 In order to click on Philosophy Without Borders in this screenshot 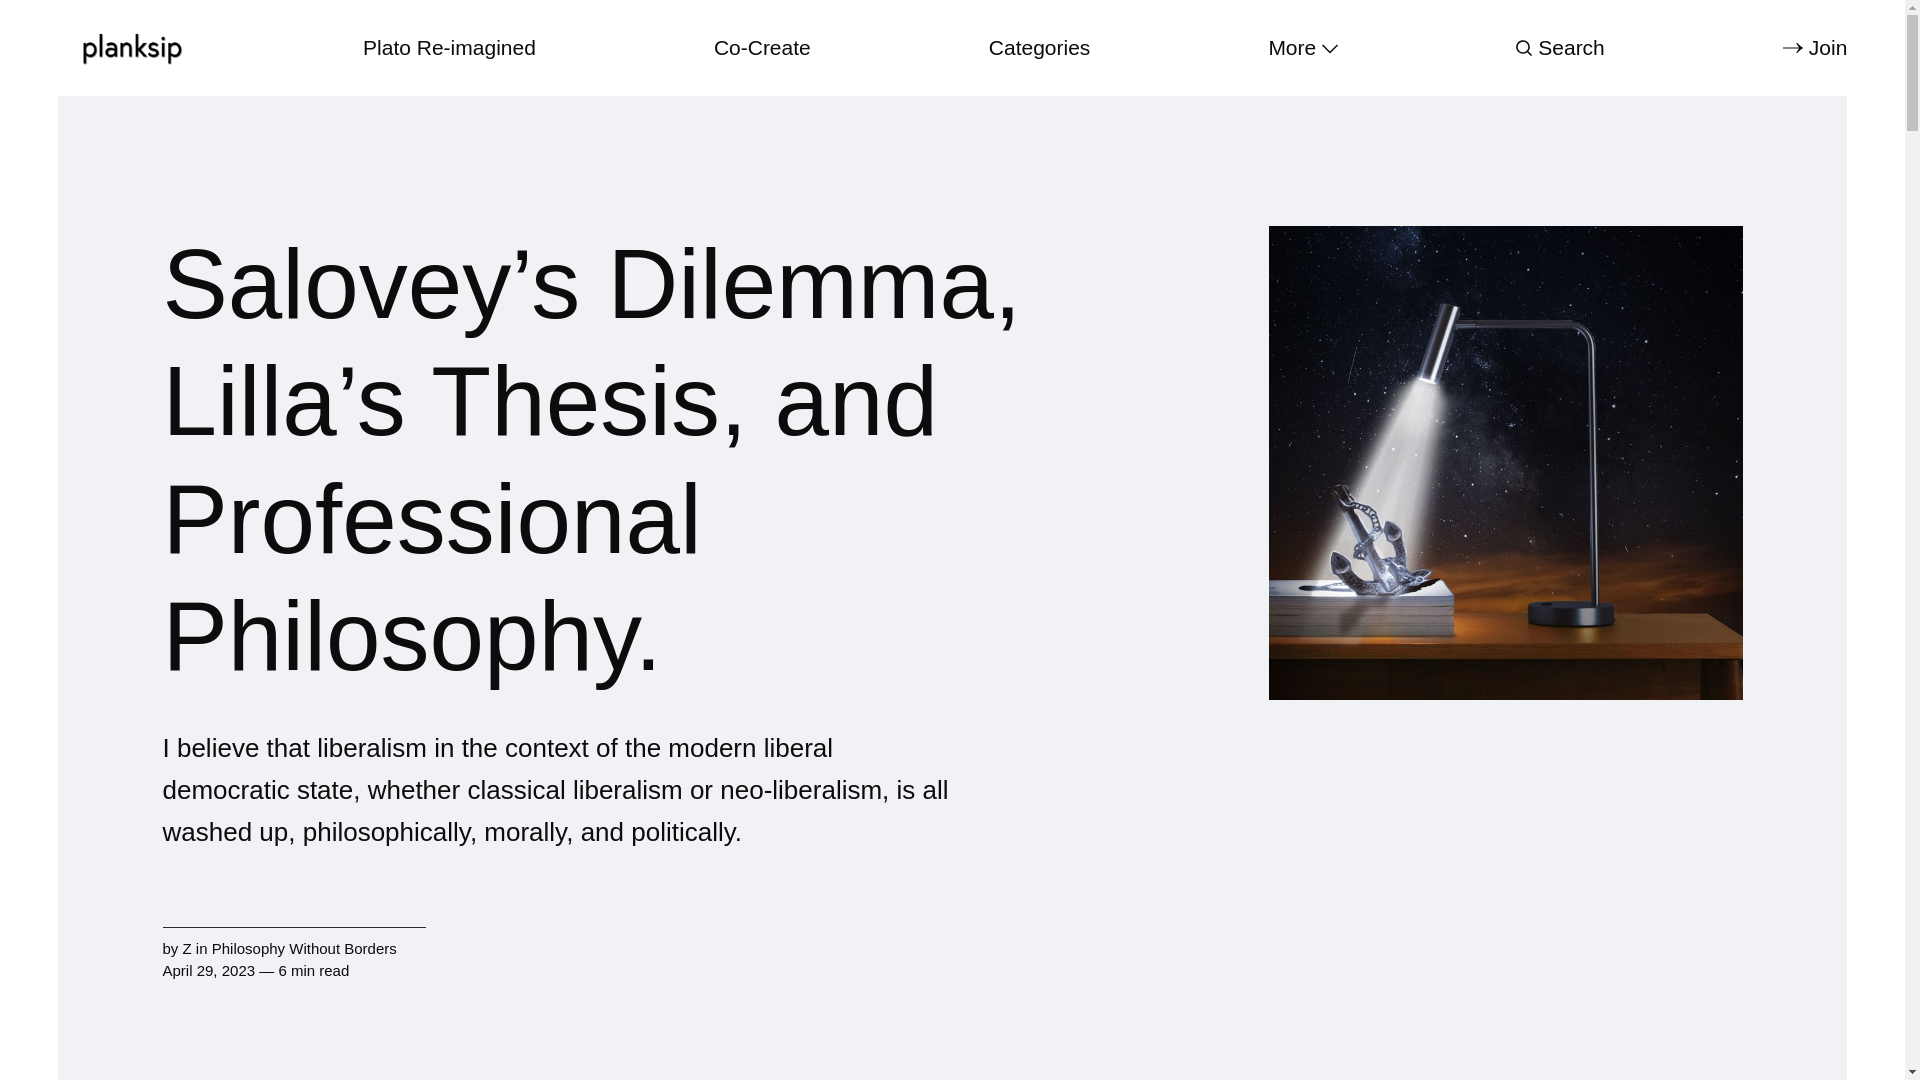, I will do `click(304, 948)`.